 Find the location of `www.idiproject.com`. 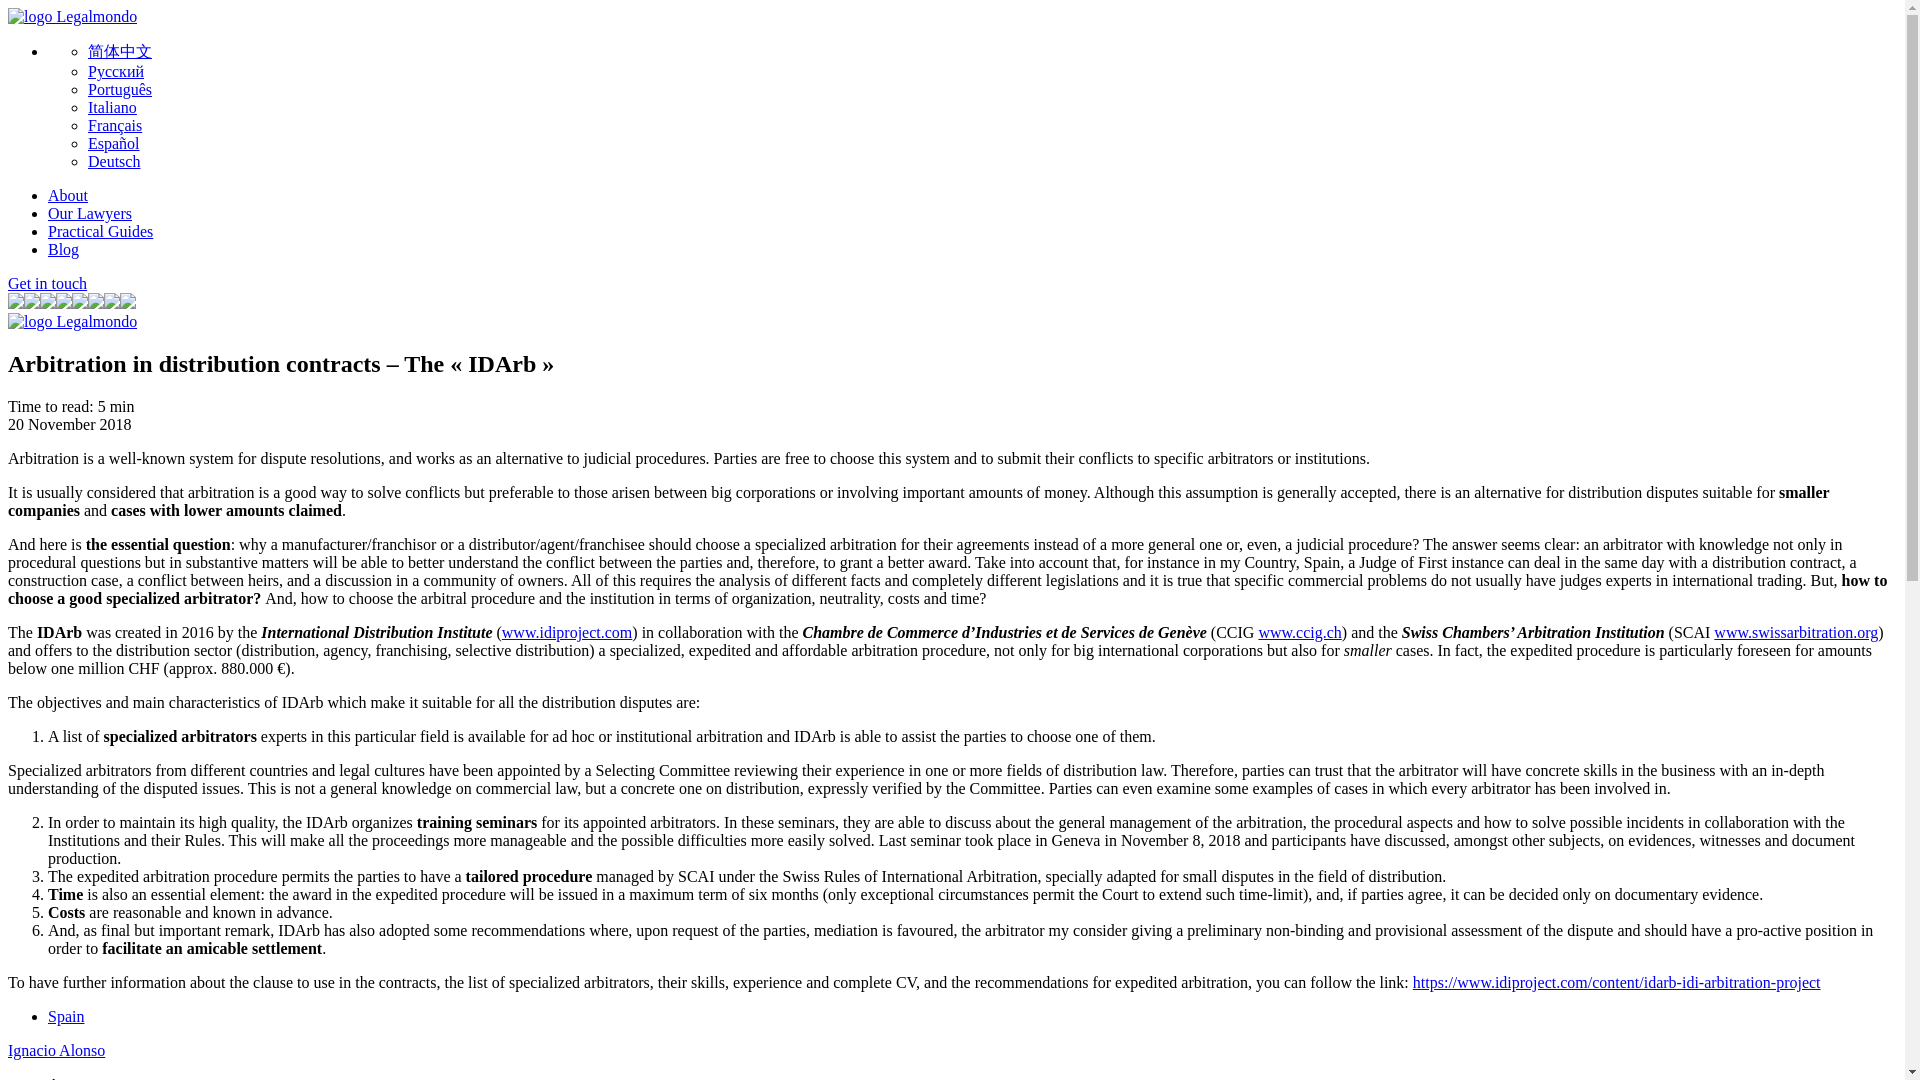

www.idiproject.com is located at coordinates (566, 632).